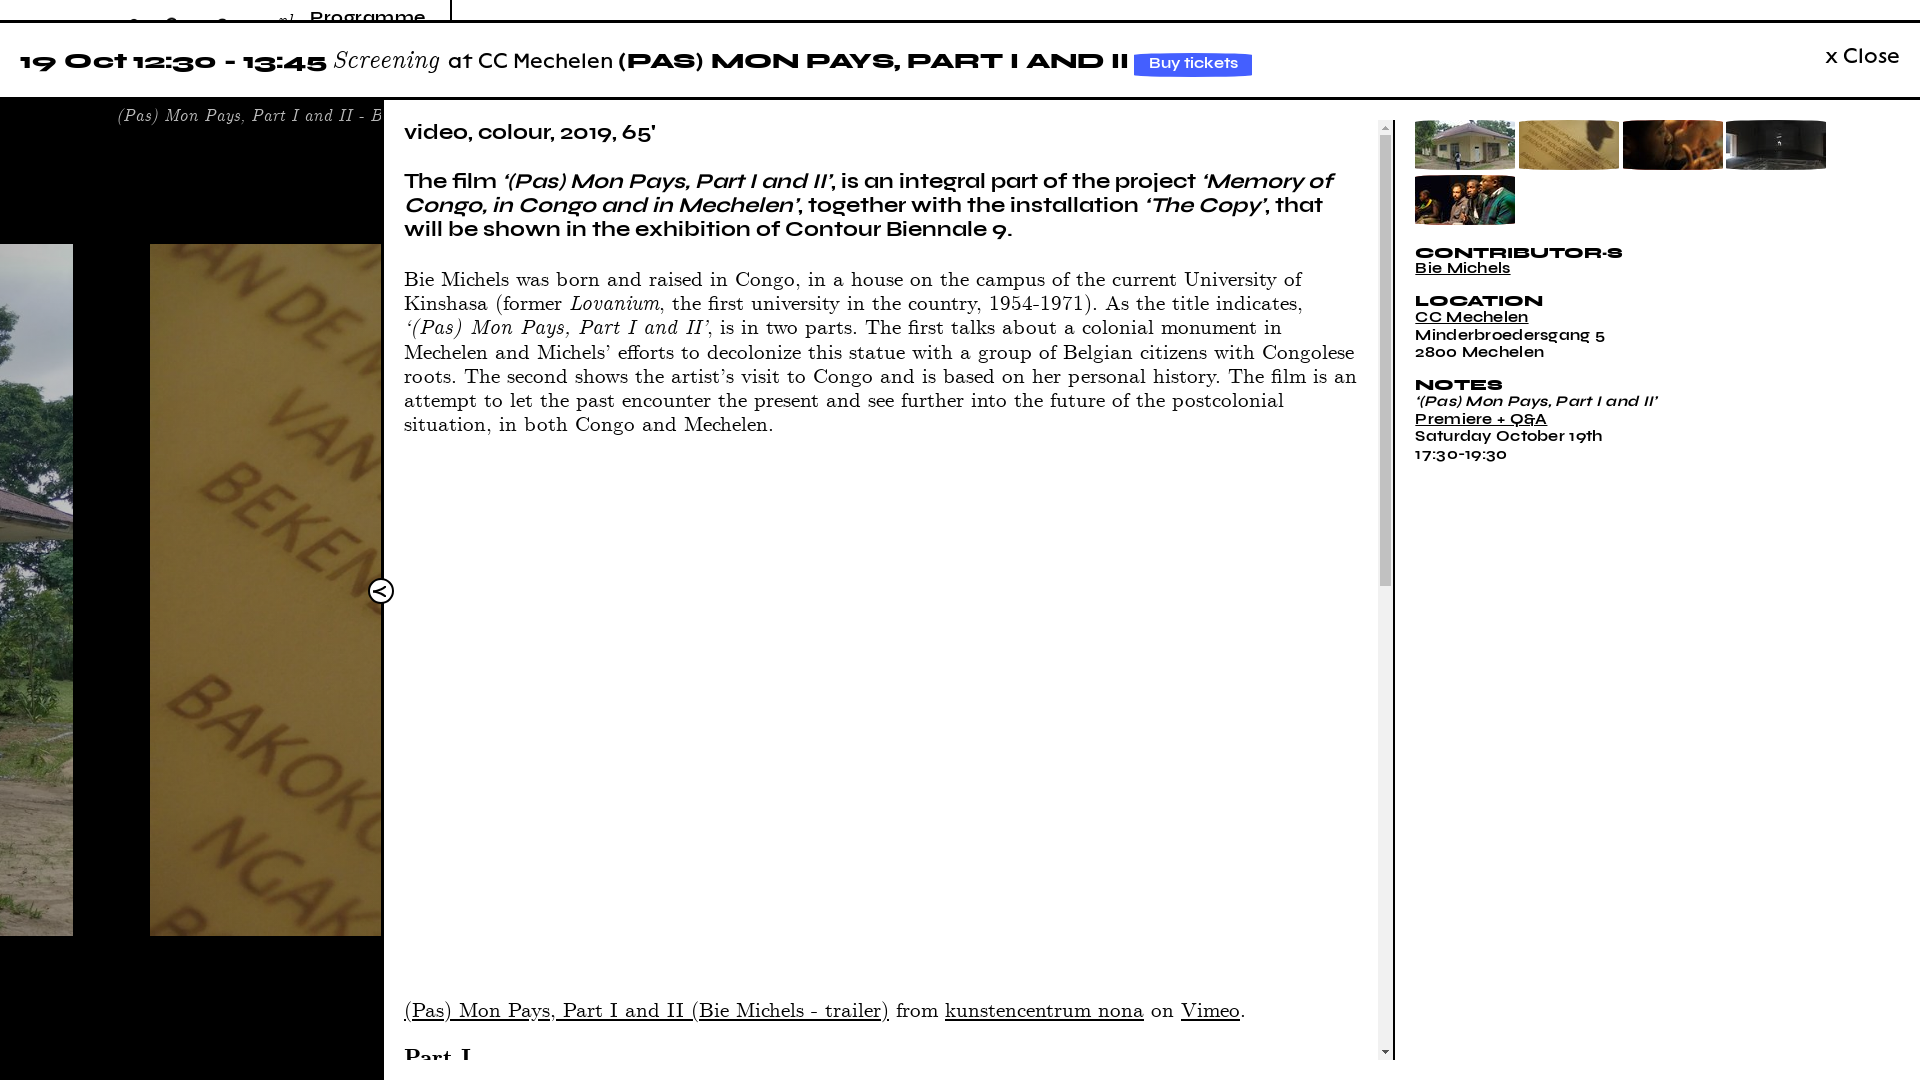 This screenshot has height=1080, width=1920. Describe the element at coordinates (1044, 1008) in the screenshot. I see `kunstencentrum nona` at that location.